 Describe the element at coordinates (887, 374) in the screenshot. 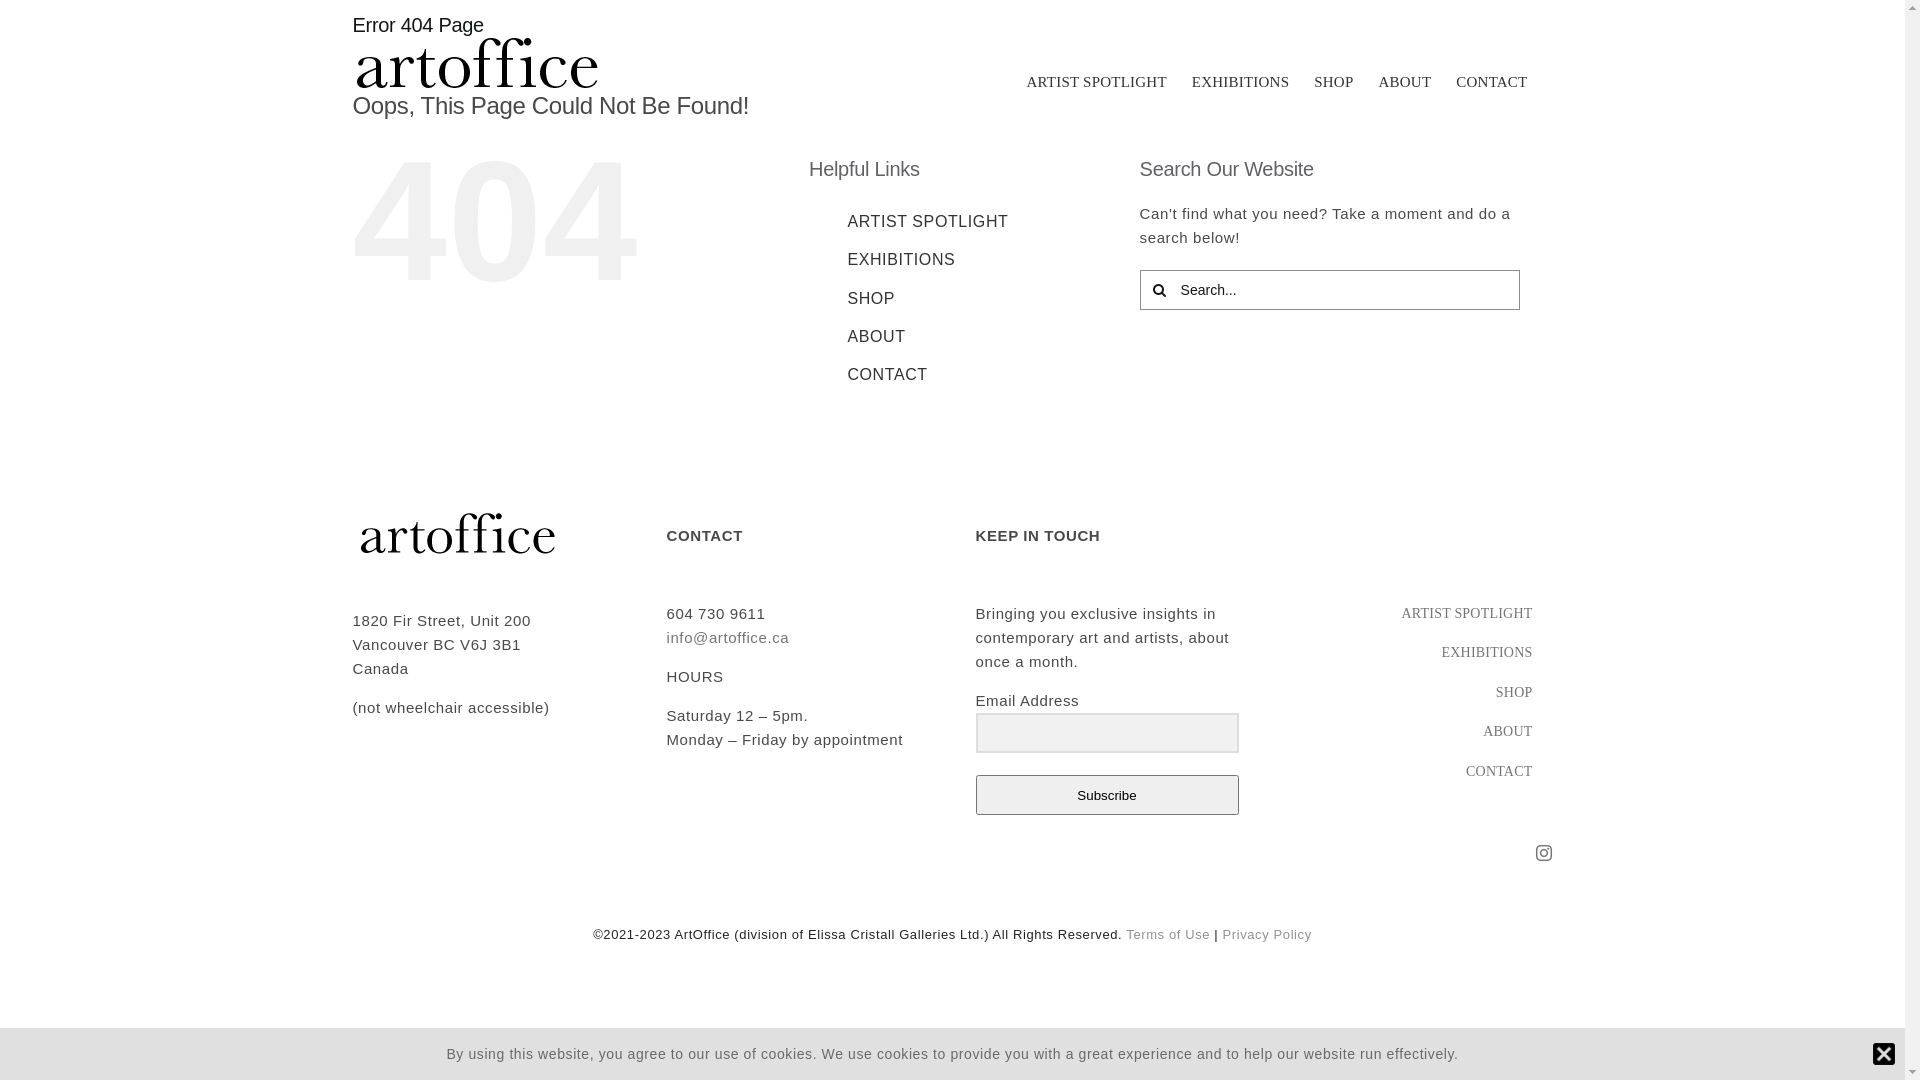

I see `CONTACT` at that location.